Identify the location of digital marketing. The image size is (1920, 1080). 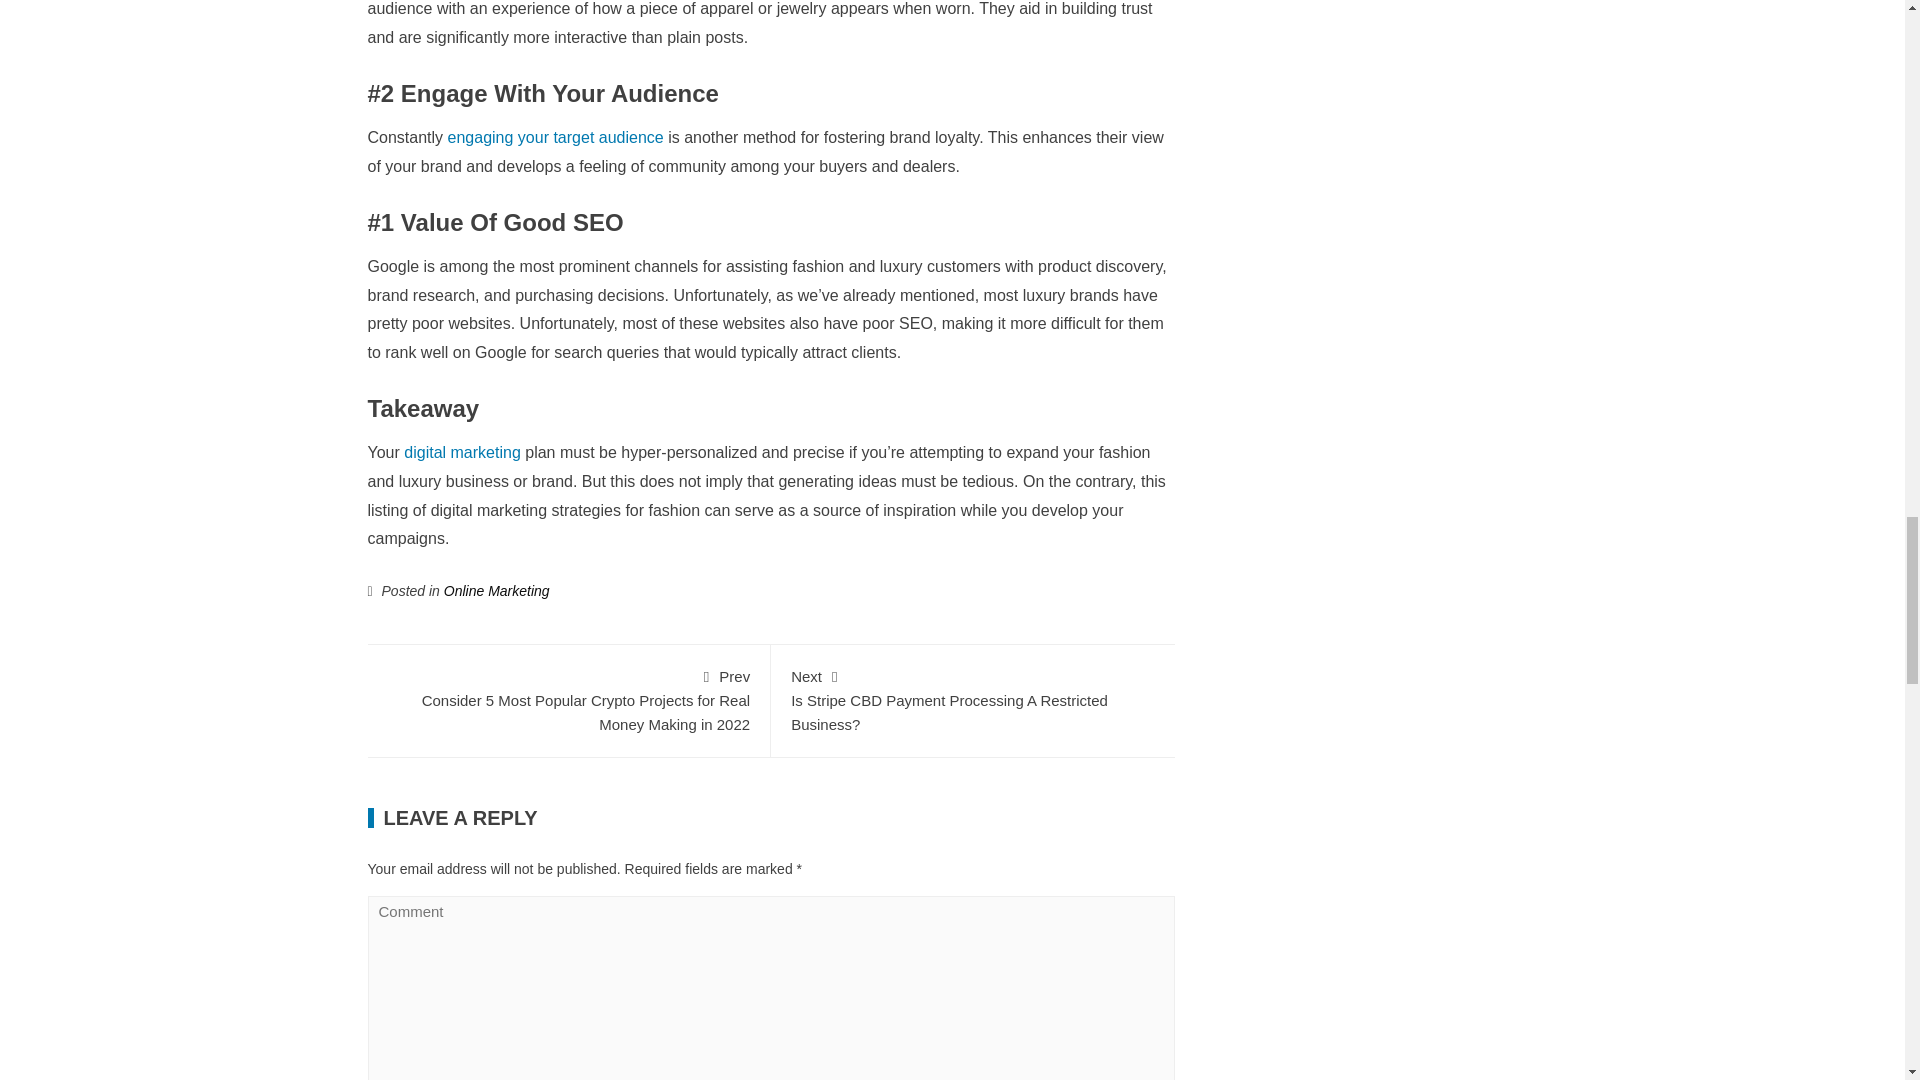
(496, 591).